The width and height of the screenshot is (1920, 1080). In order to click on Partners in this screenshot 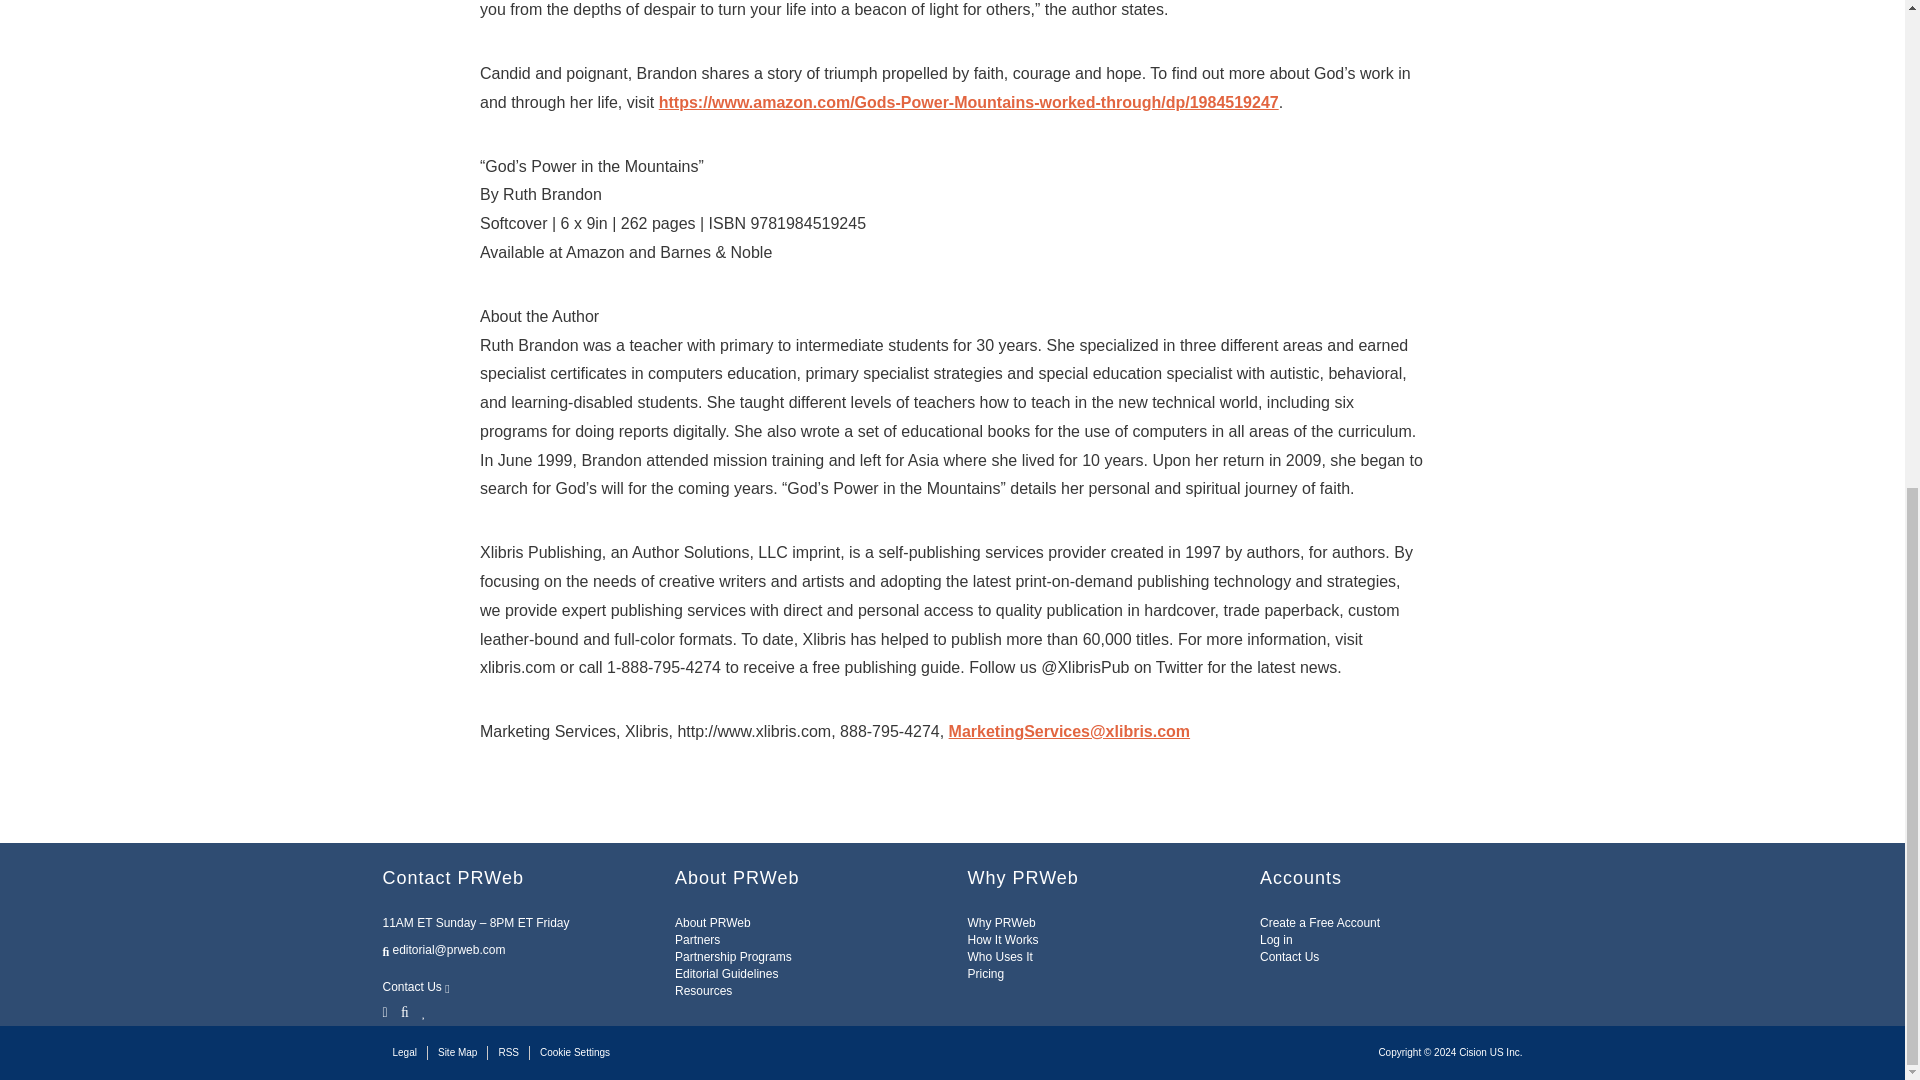, I will do `click(698, 940)`.